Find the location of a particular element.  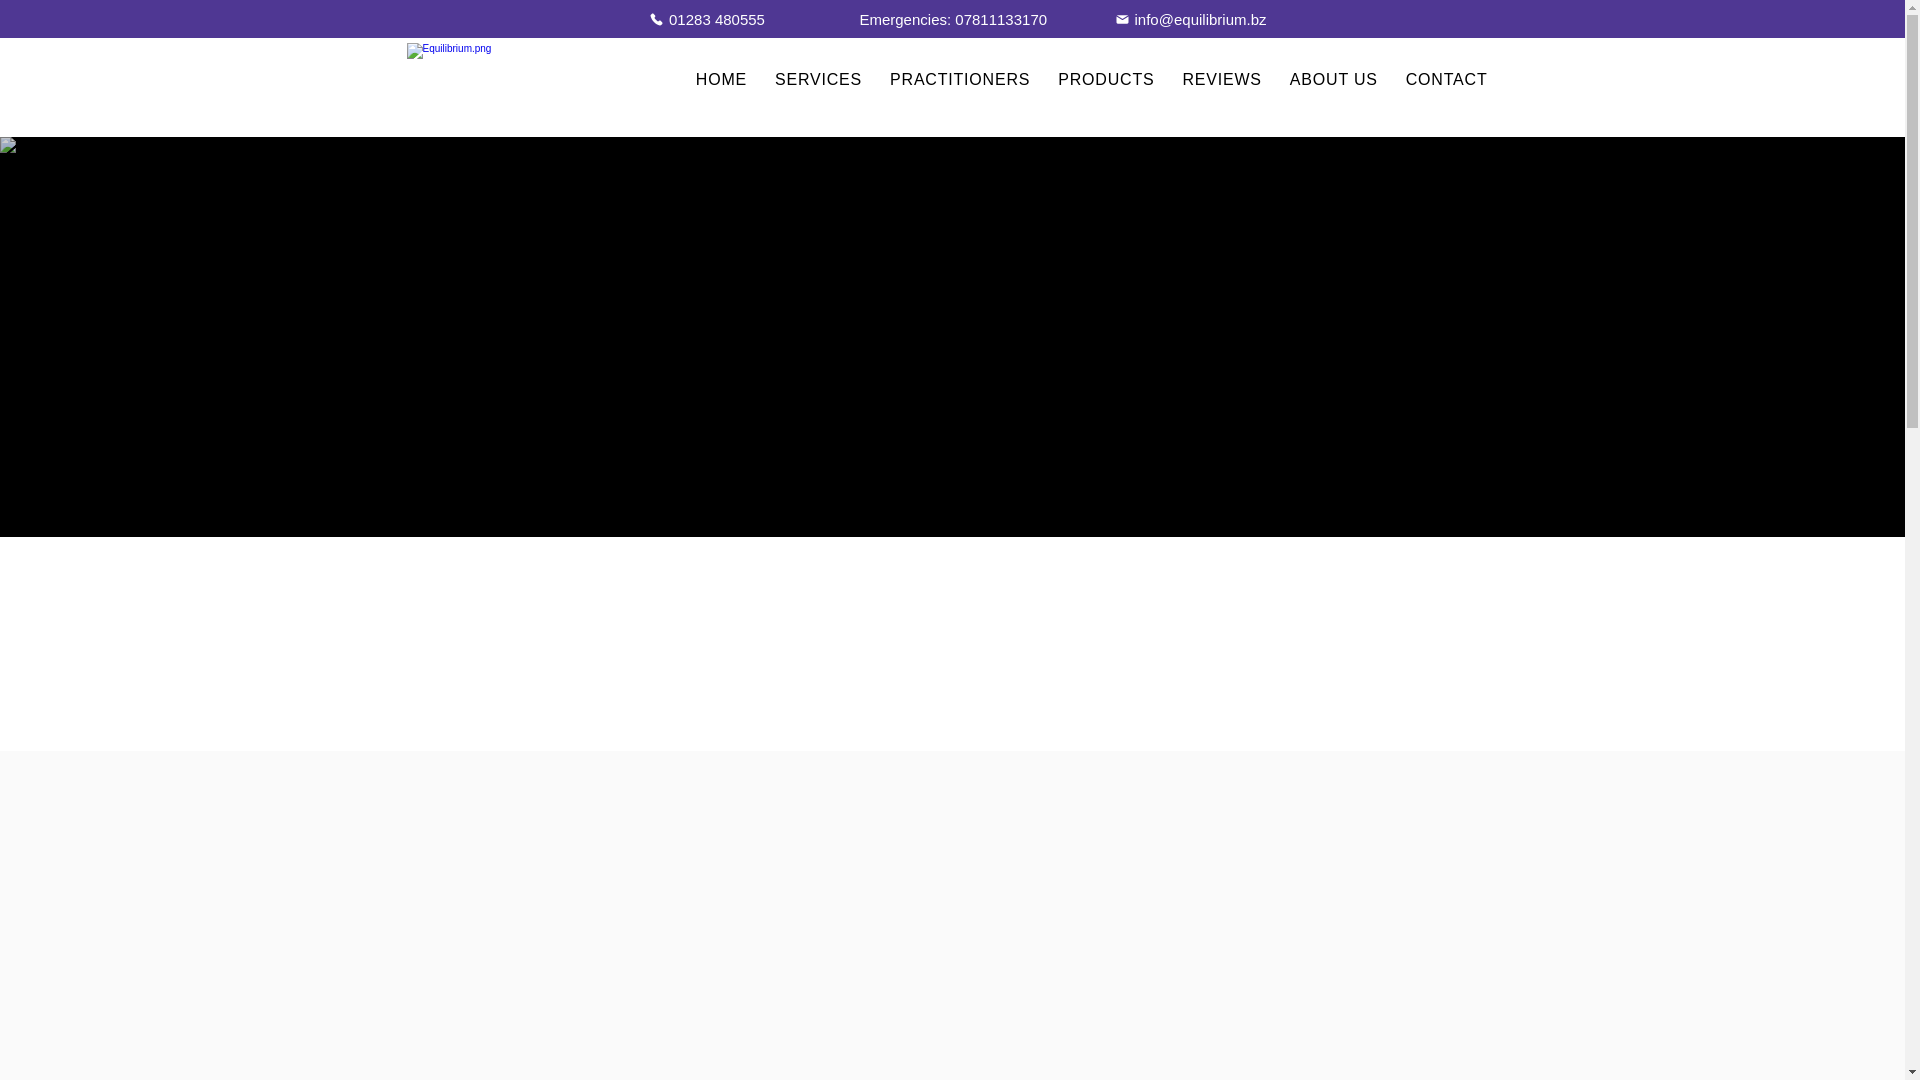

HOME is located at coordinates (720, 80).